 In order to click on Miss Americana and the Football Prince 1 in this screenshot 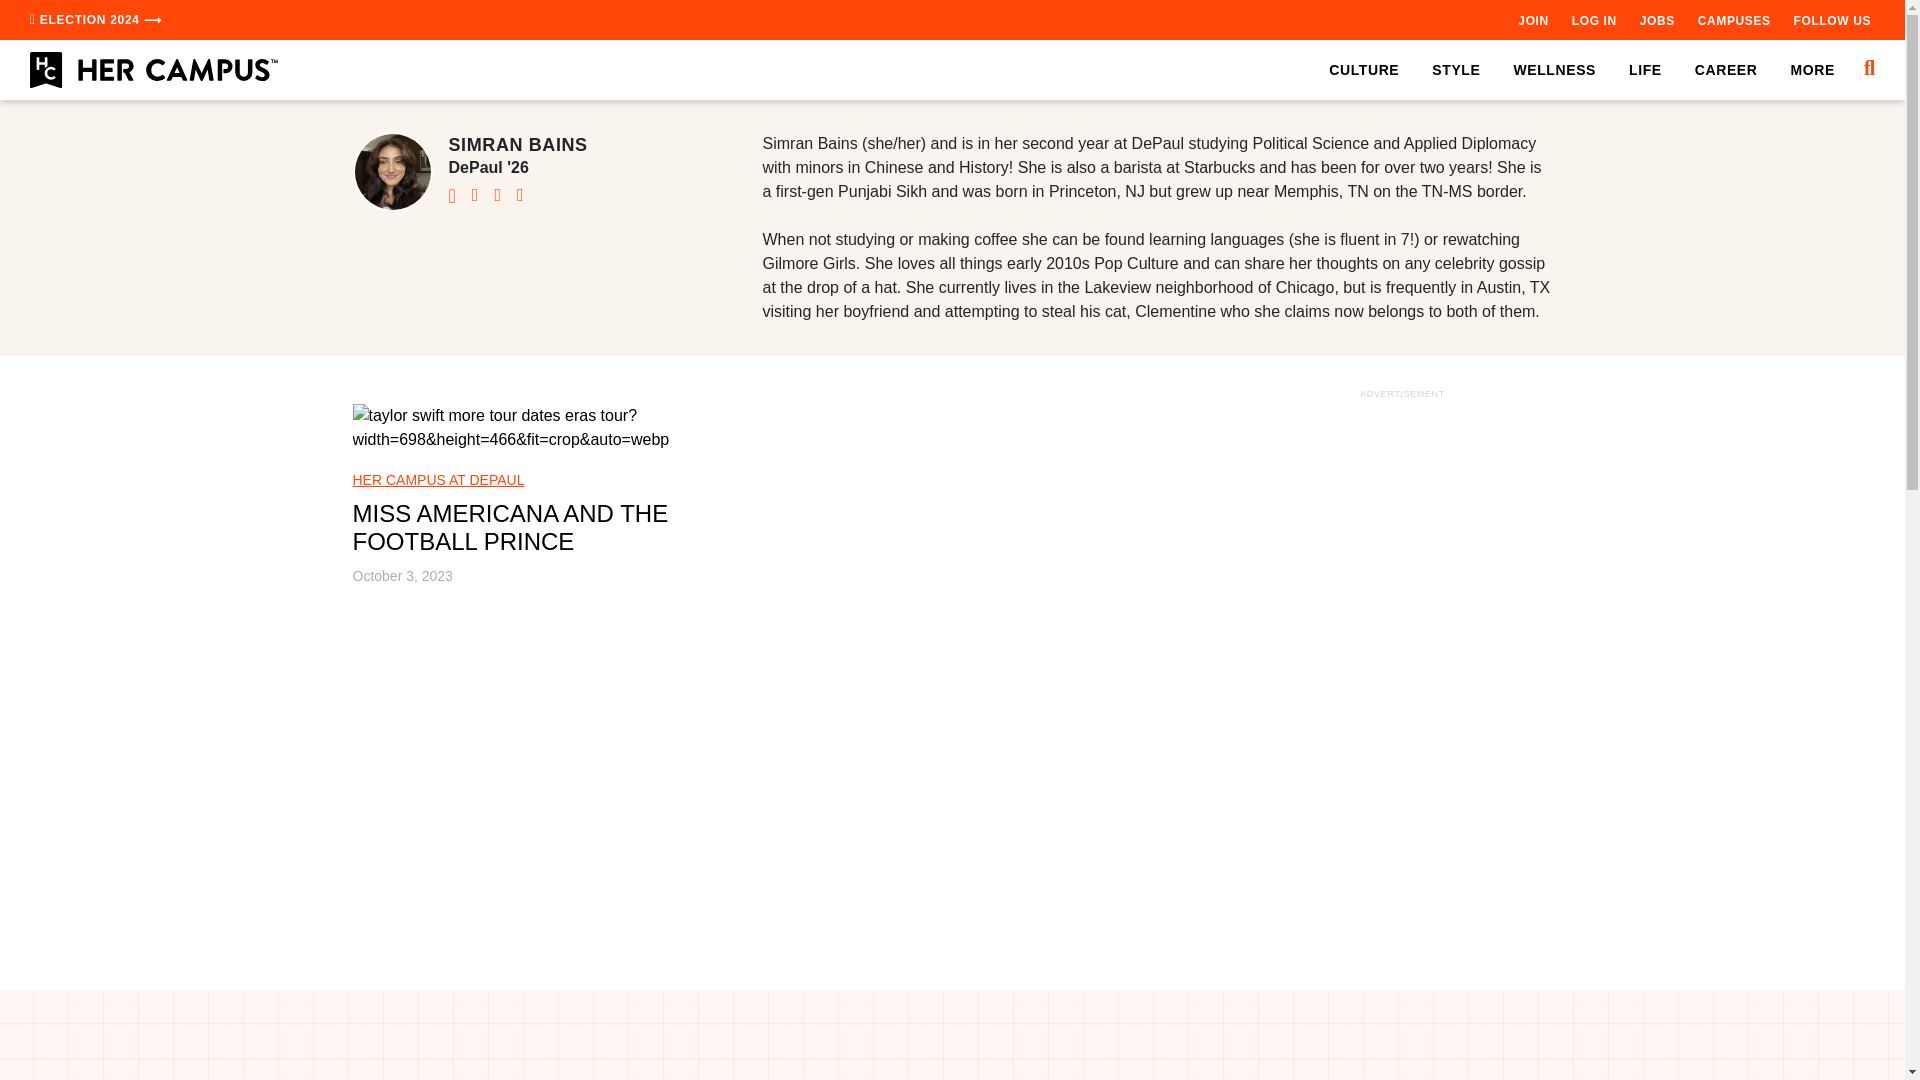, I will do `click(561, 428)`.